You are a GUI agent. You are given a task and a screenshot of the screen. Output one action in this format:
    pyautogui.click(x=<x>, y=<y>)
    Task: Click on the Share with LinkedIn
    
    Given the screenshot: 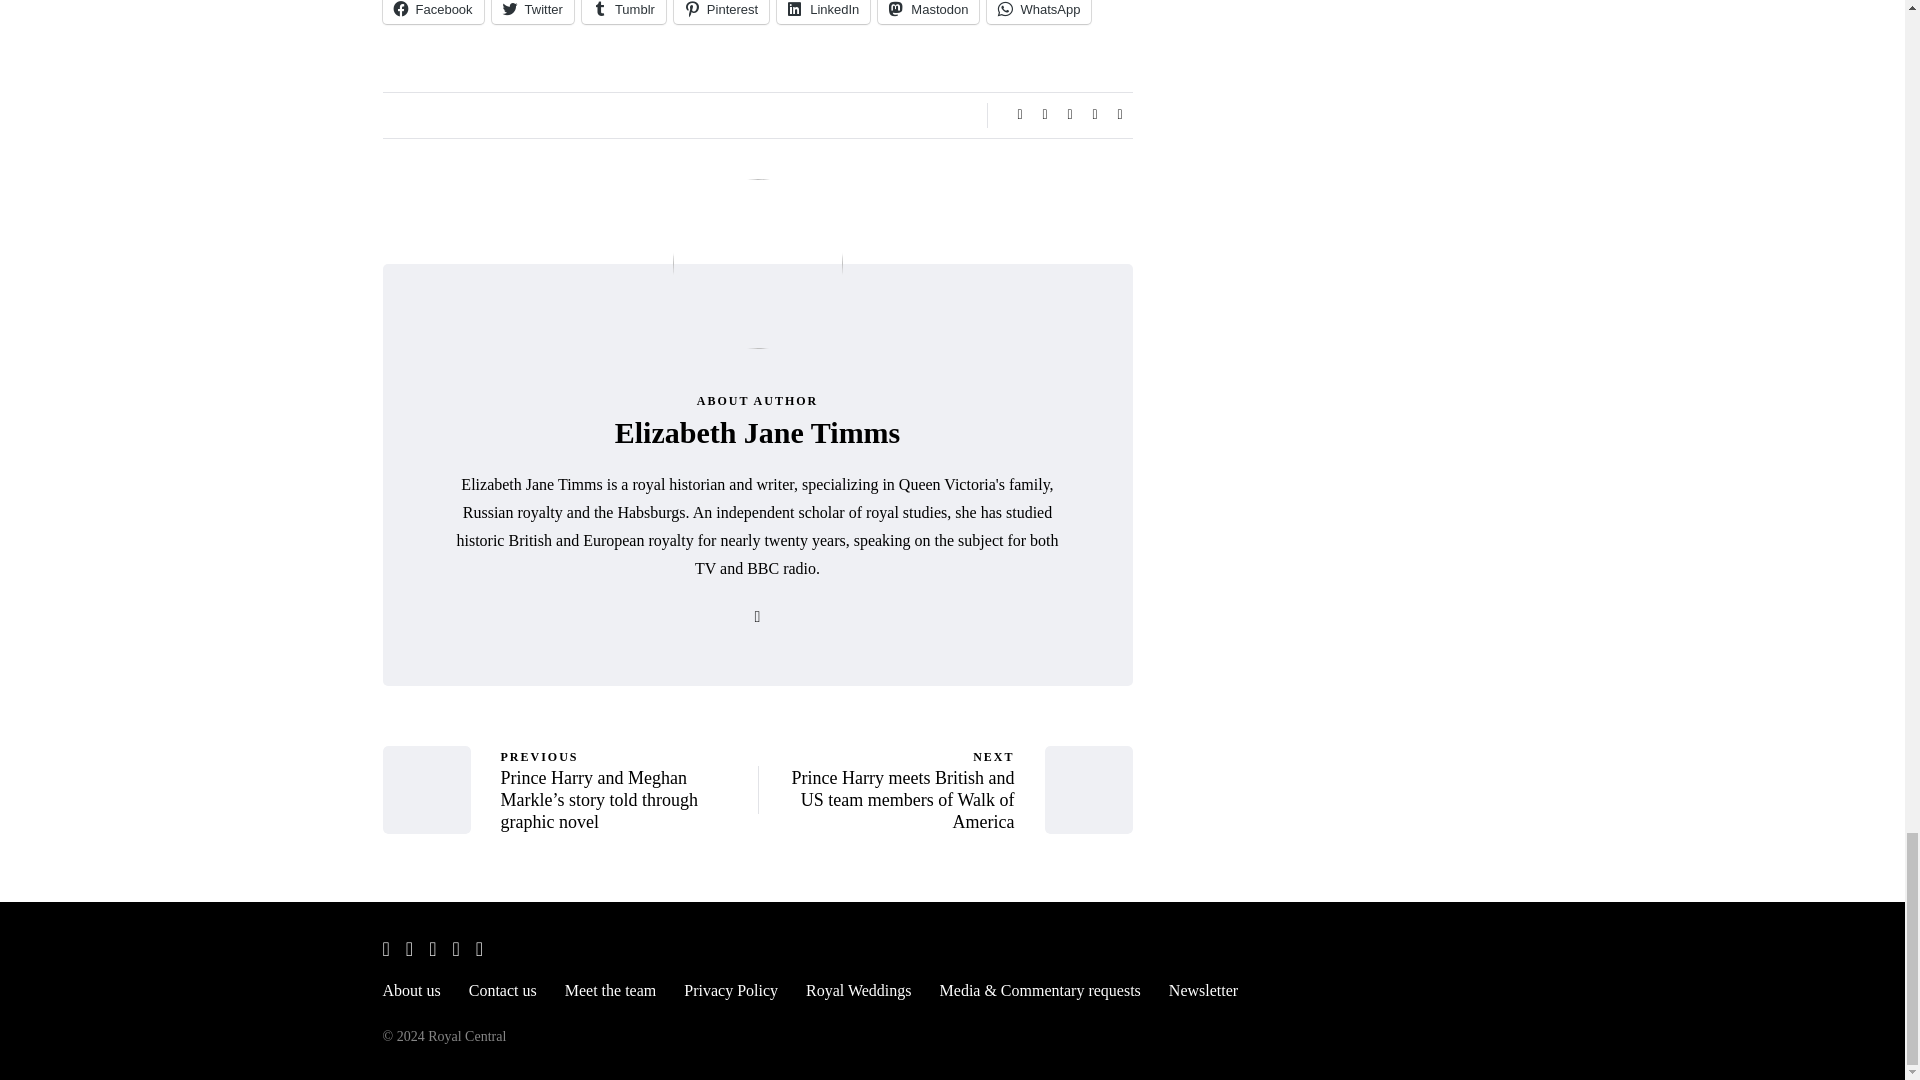 What is the action you would take?
    pyautogui.click(x=1070, y=114)
    